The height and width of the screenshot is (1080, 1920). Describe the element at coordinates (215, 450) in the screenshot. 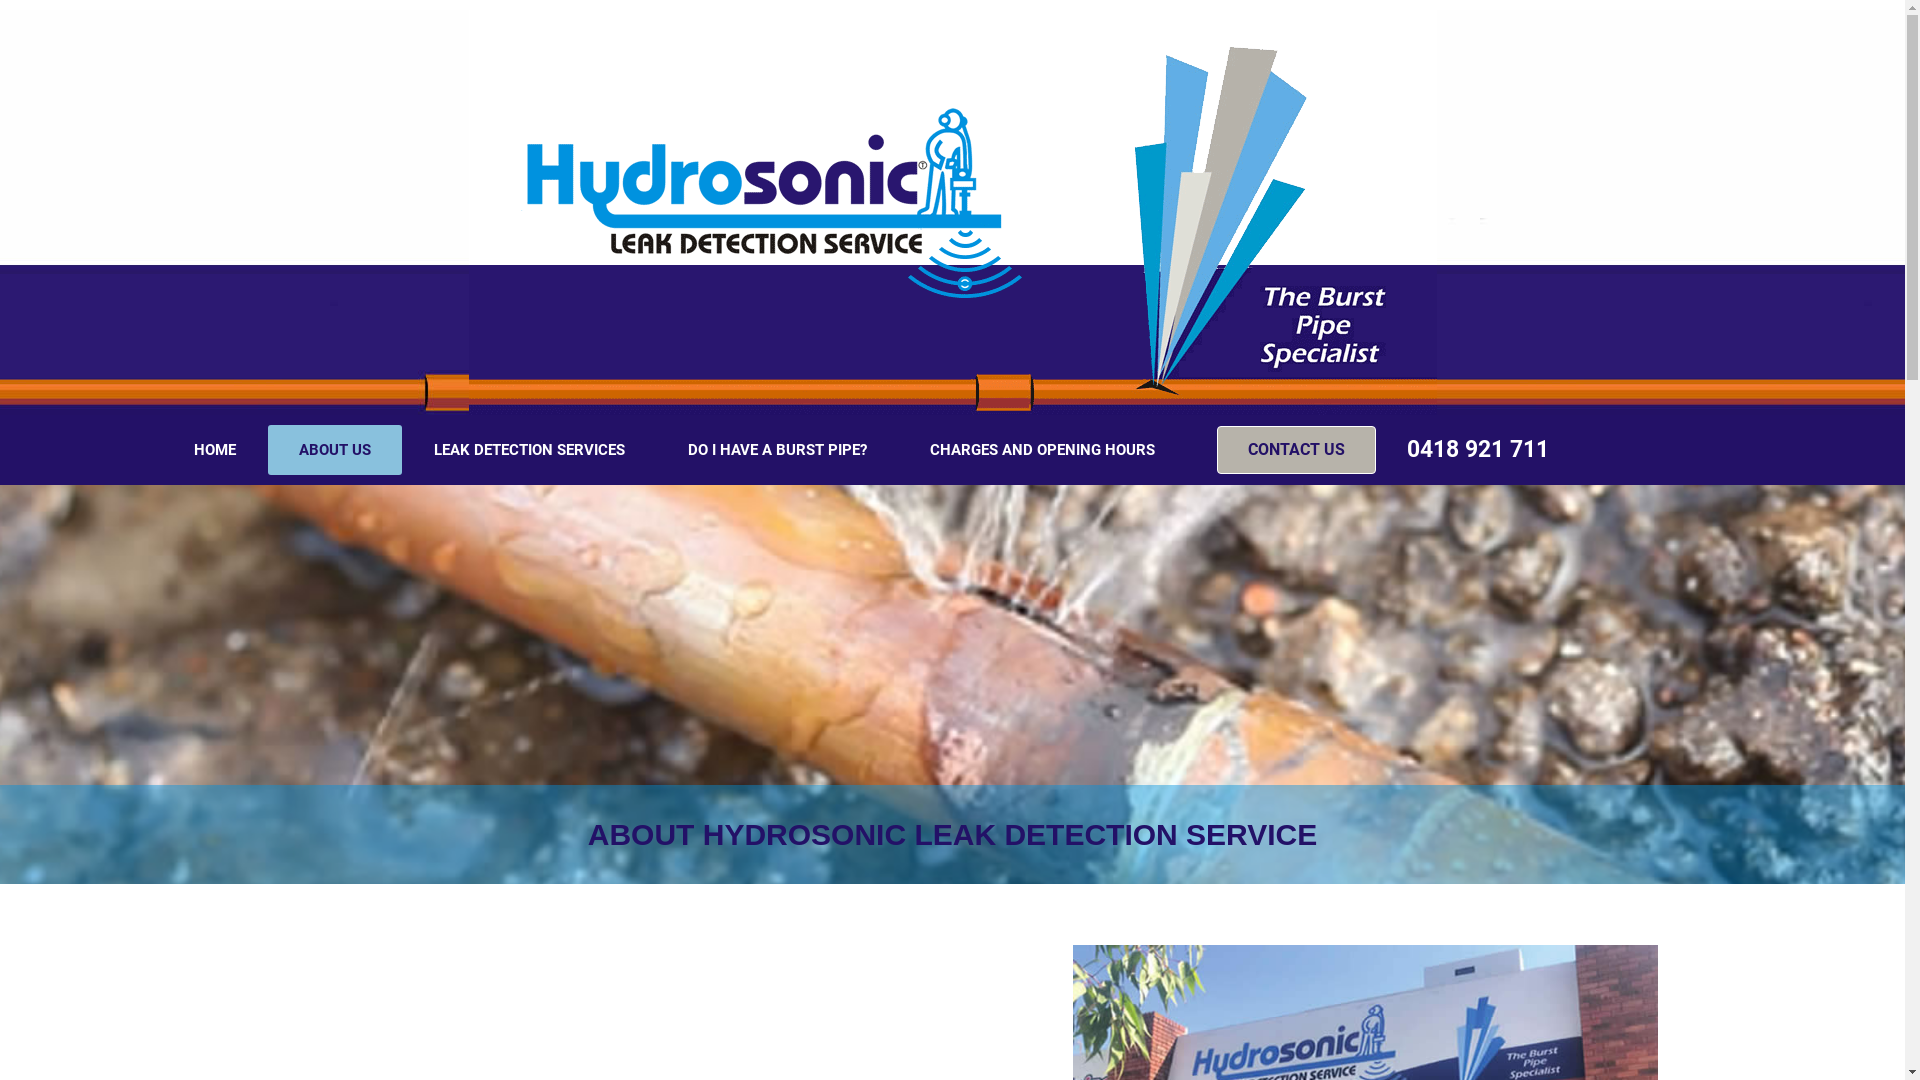

I see `HOME` at that location.